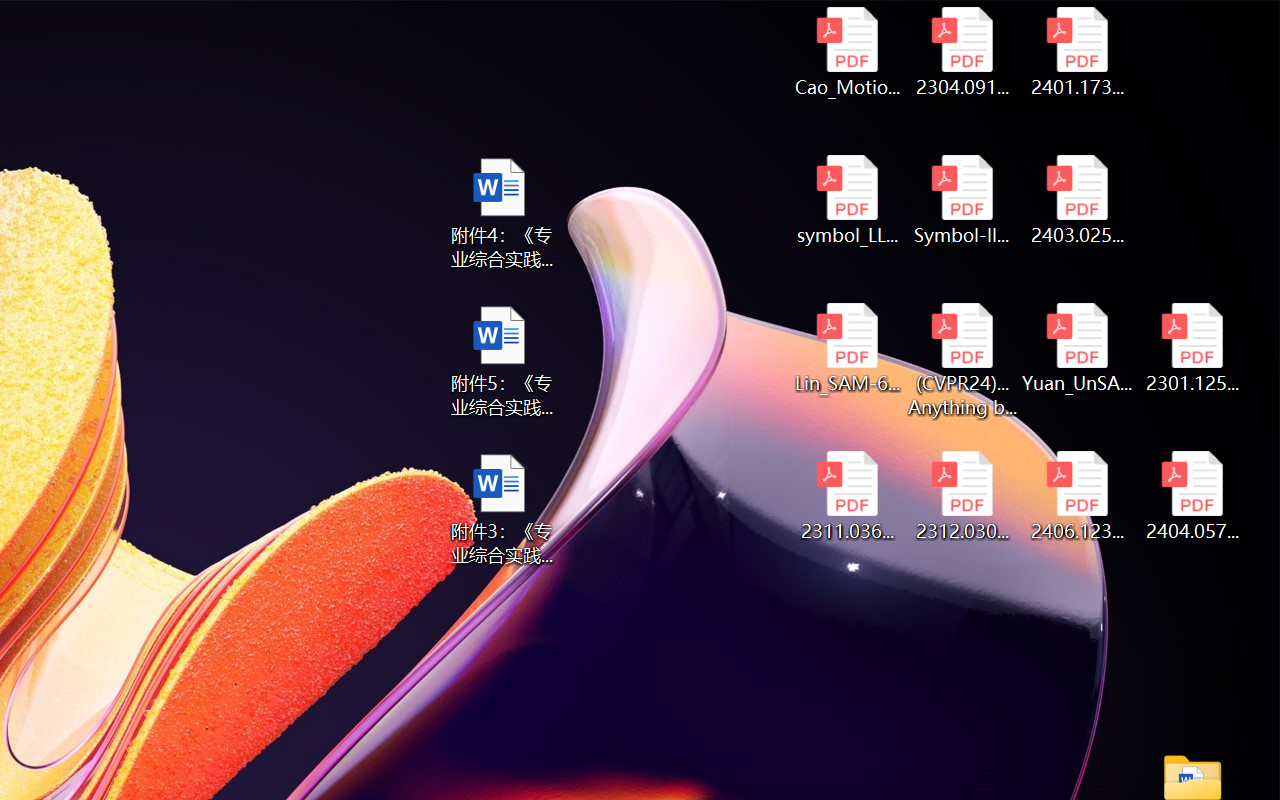 The width and height of the screenshot is (1280, 800). What do you see at coordinates (962, 360) in the screenshot?
I see `(CVPR24)Matching Anything by Segmenting Anything.pdf` at bounding box center [962, 360].